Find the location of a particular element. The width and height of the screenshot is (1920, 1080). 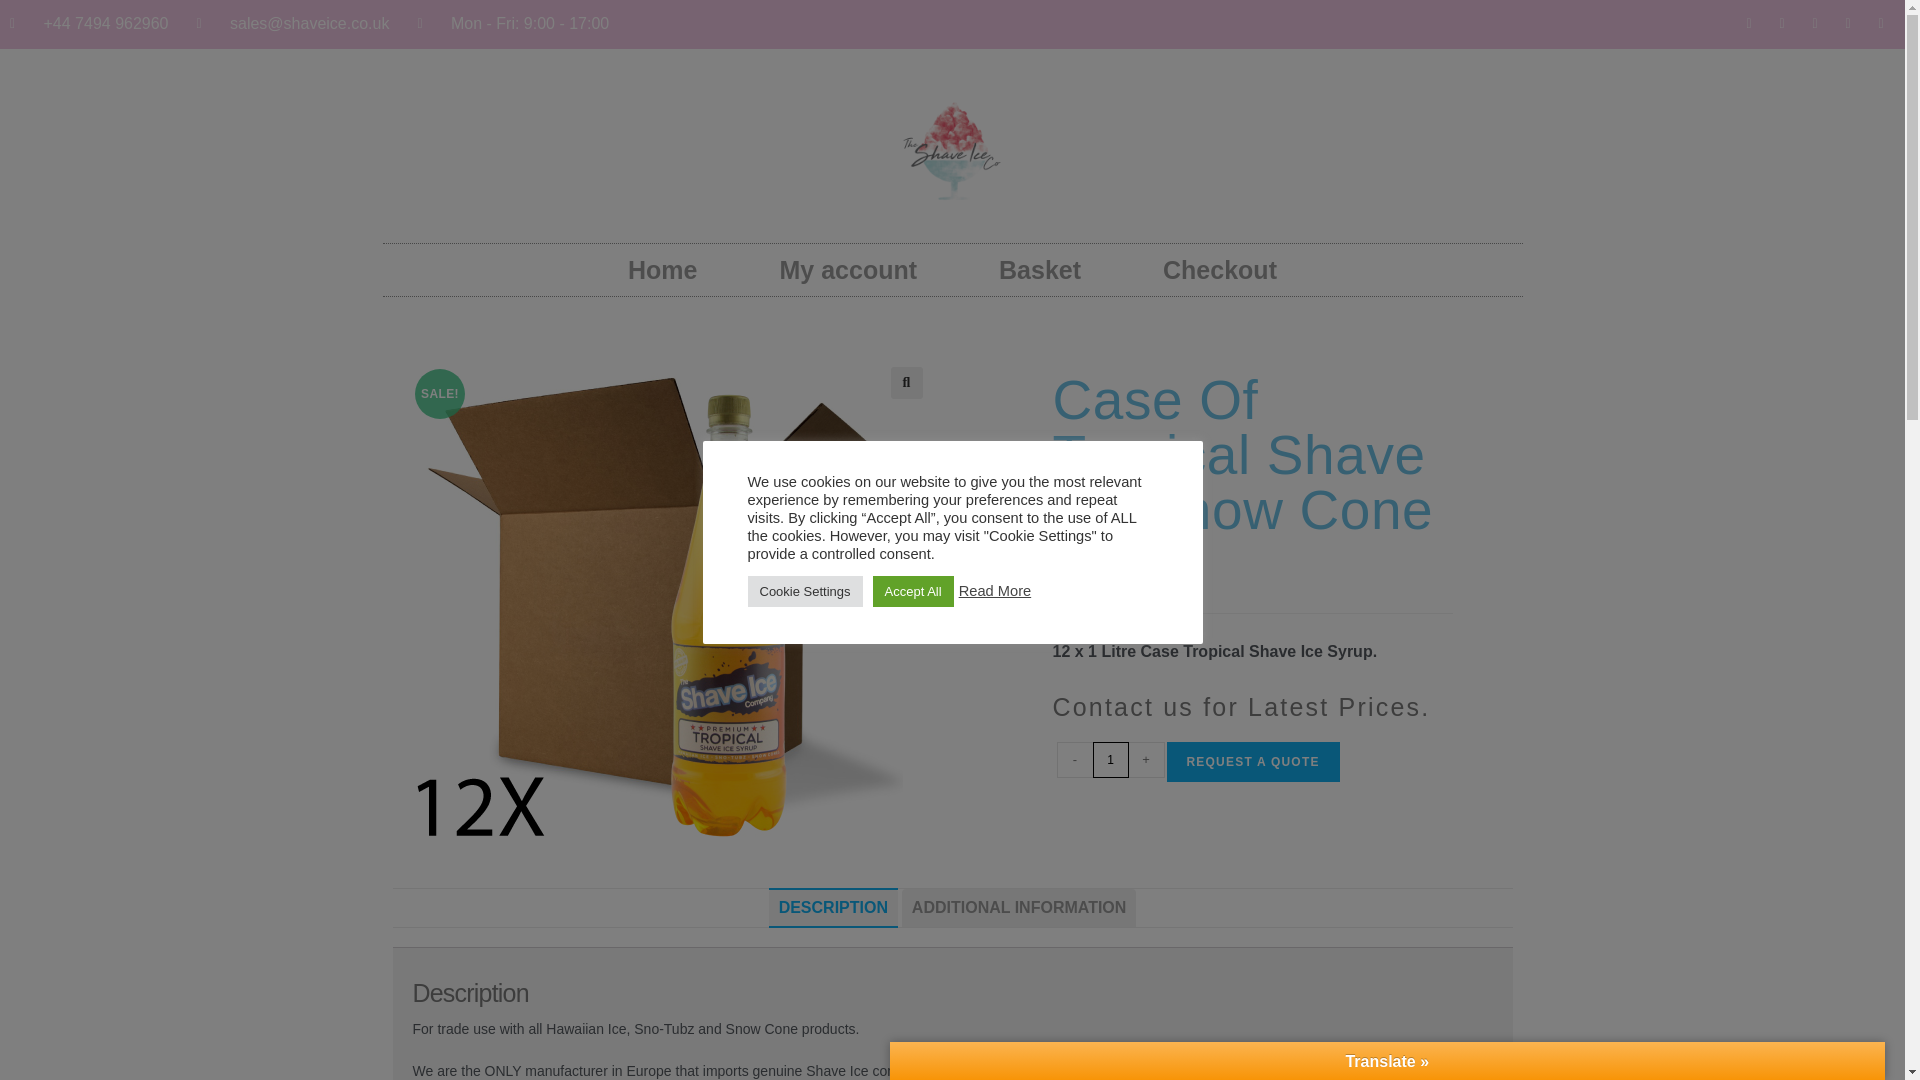

- is located at coordinates (1074, 759).